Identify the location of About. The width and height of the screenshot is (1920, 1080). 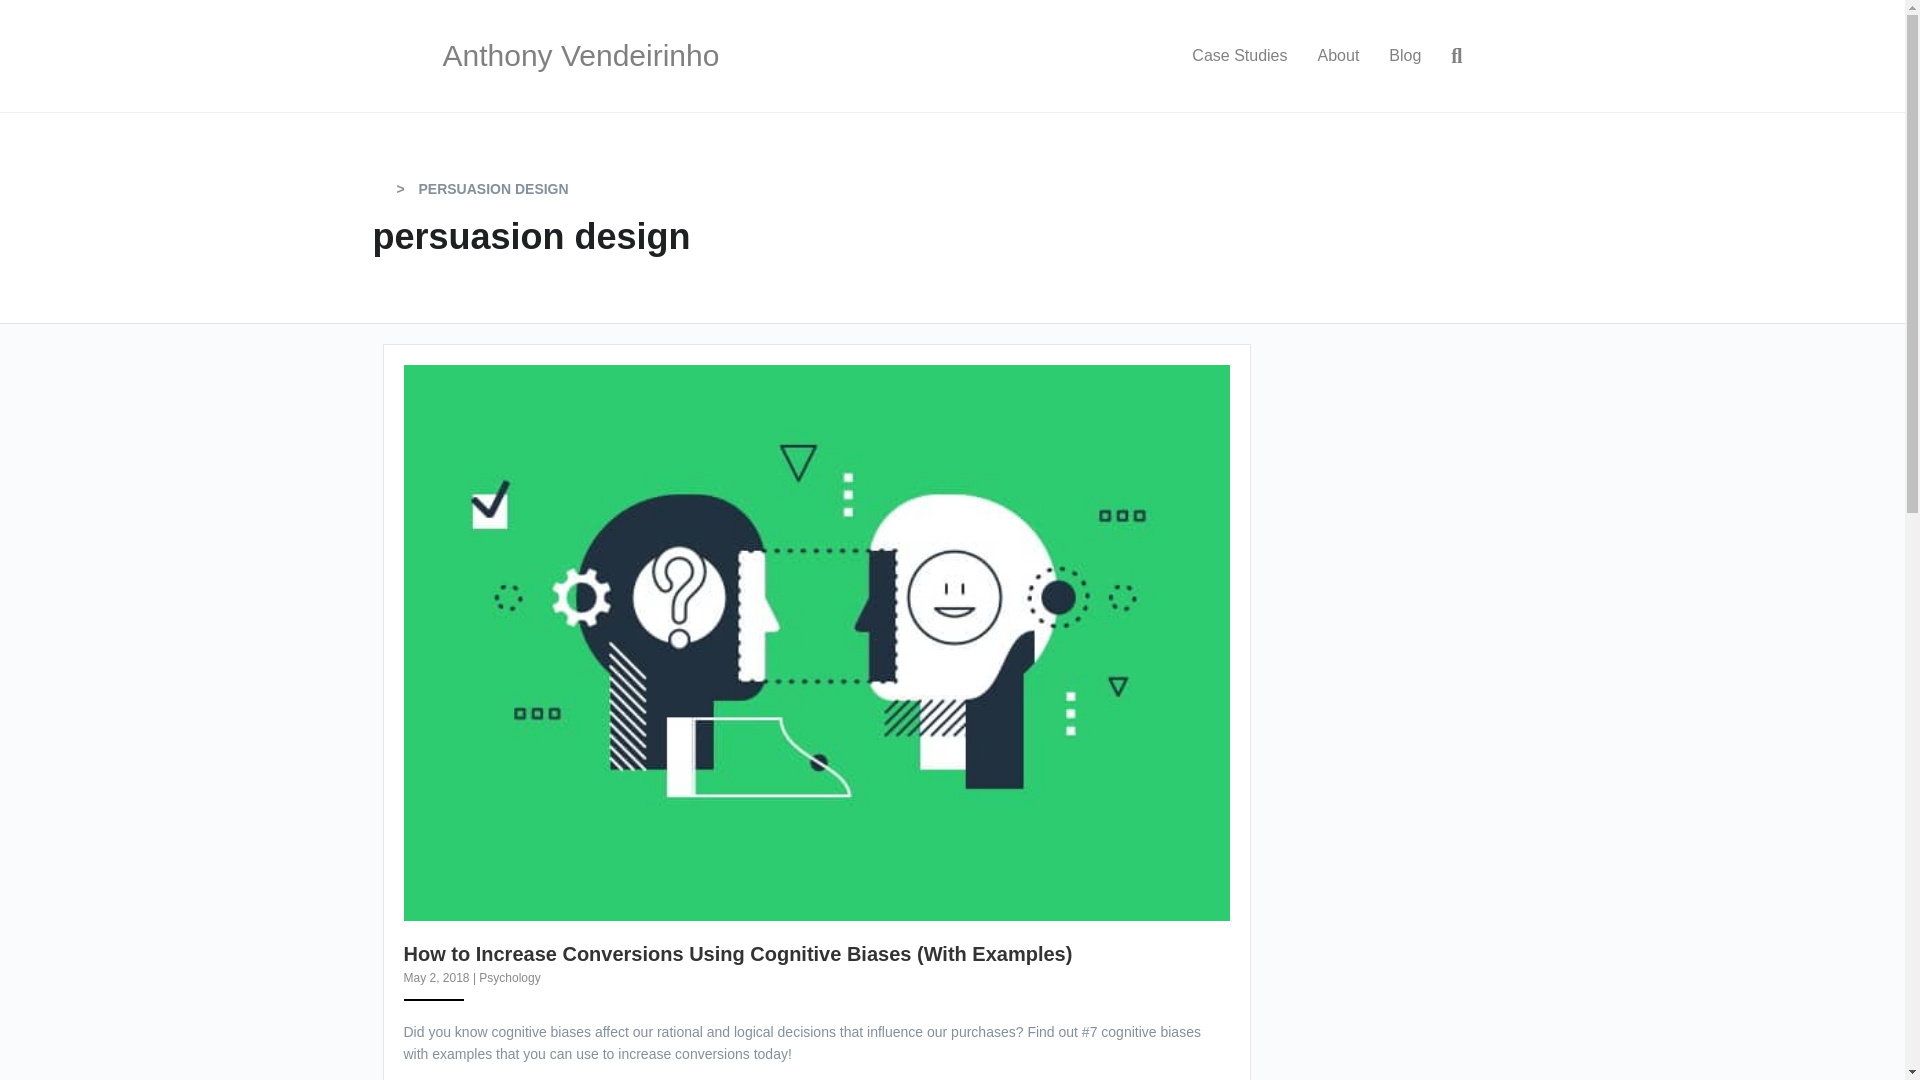
(1338, 56).